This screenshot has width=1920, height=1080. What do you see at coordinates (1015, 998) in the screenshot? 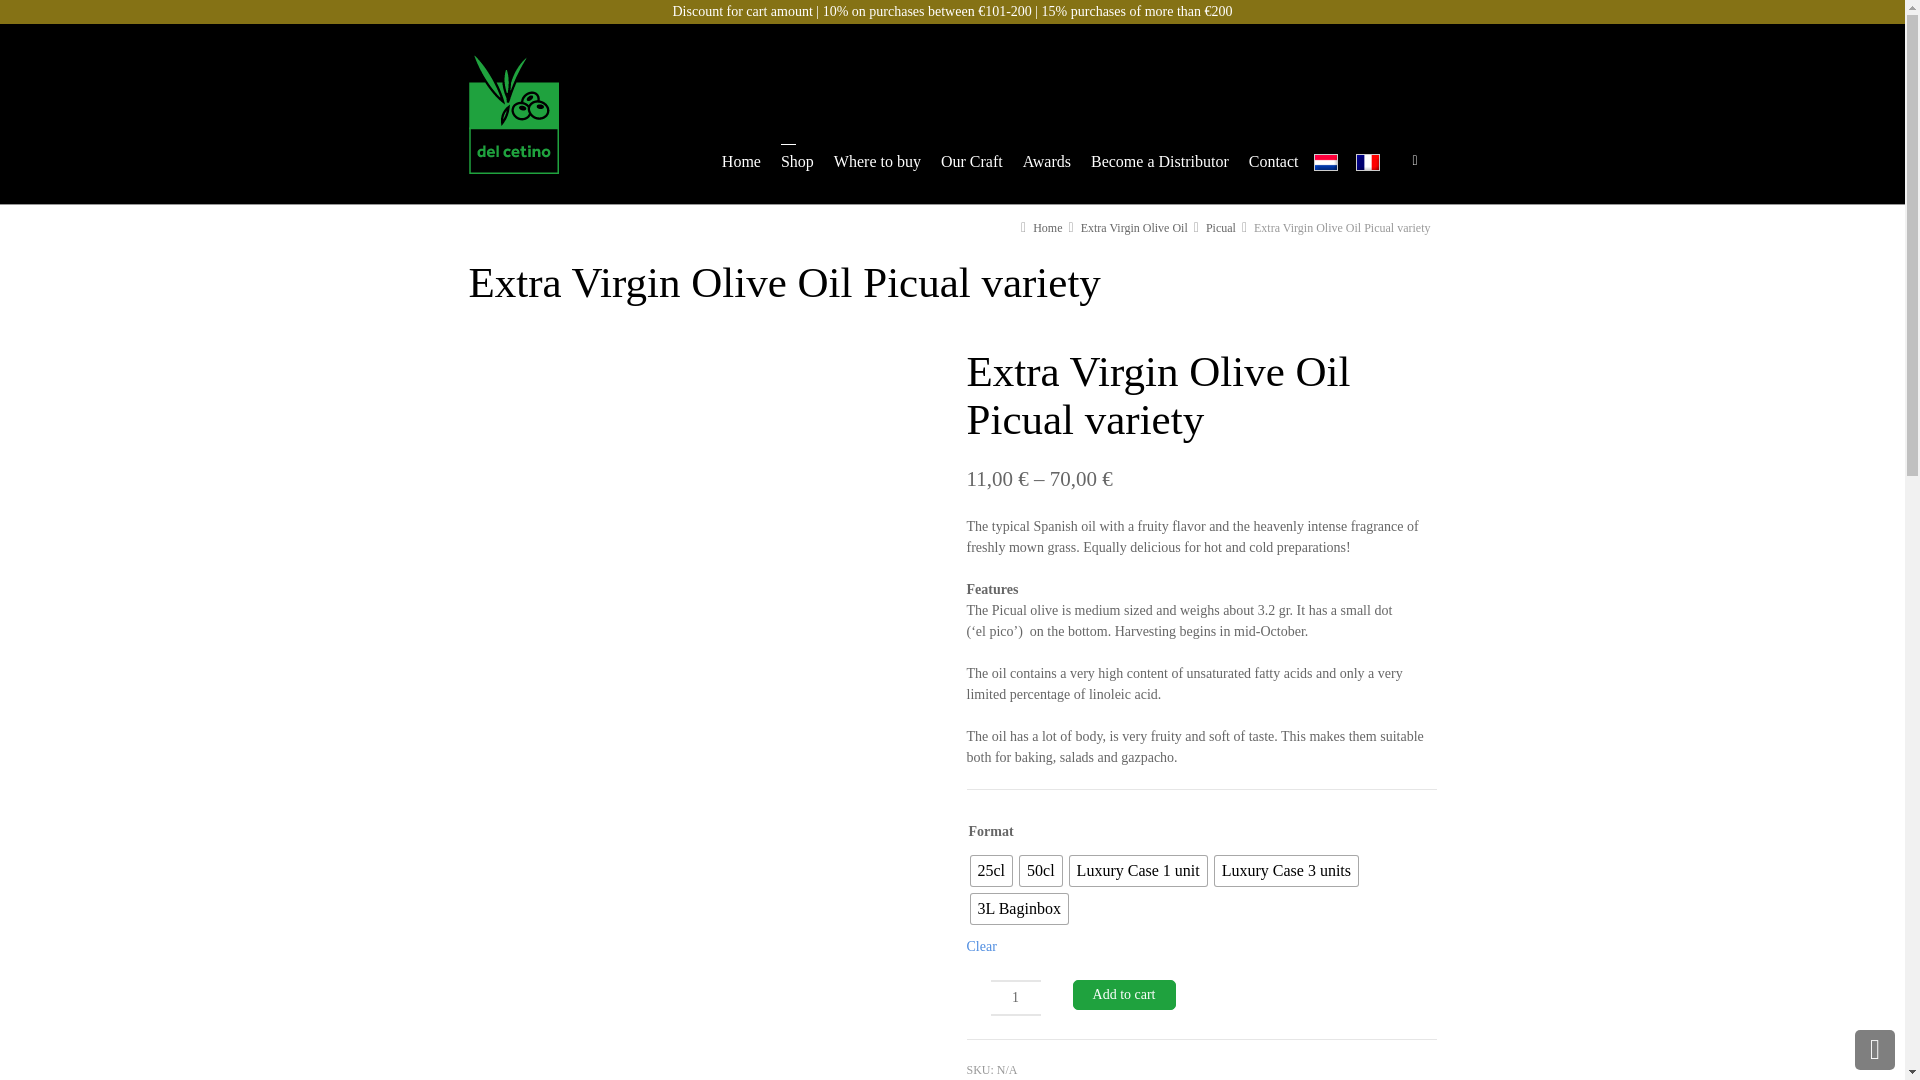
I see `1` at bounding box center [1015, 998].